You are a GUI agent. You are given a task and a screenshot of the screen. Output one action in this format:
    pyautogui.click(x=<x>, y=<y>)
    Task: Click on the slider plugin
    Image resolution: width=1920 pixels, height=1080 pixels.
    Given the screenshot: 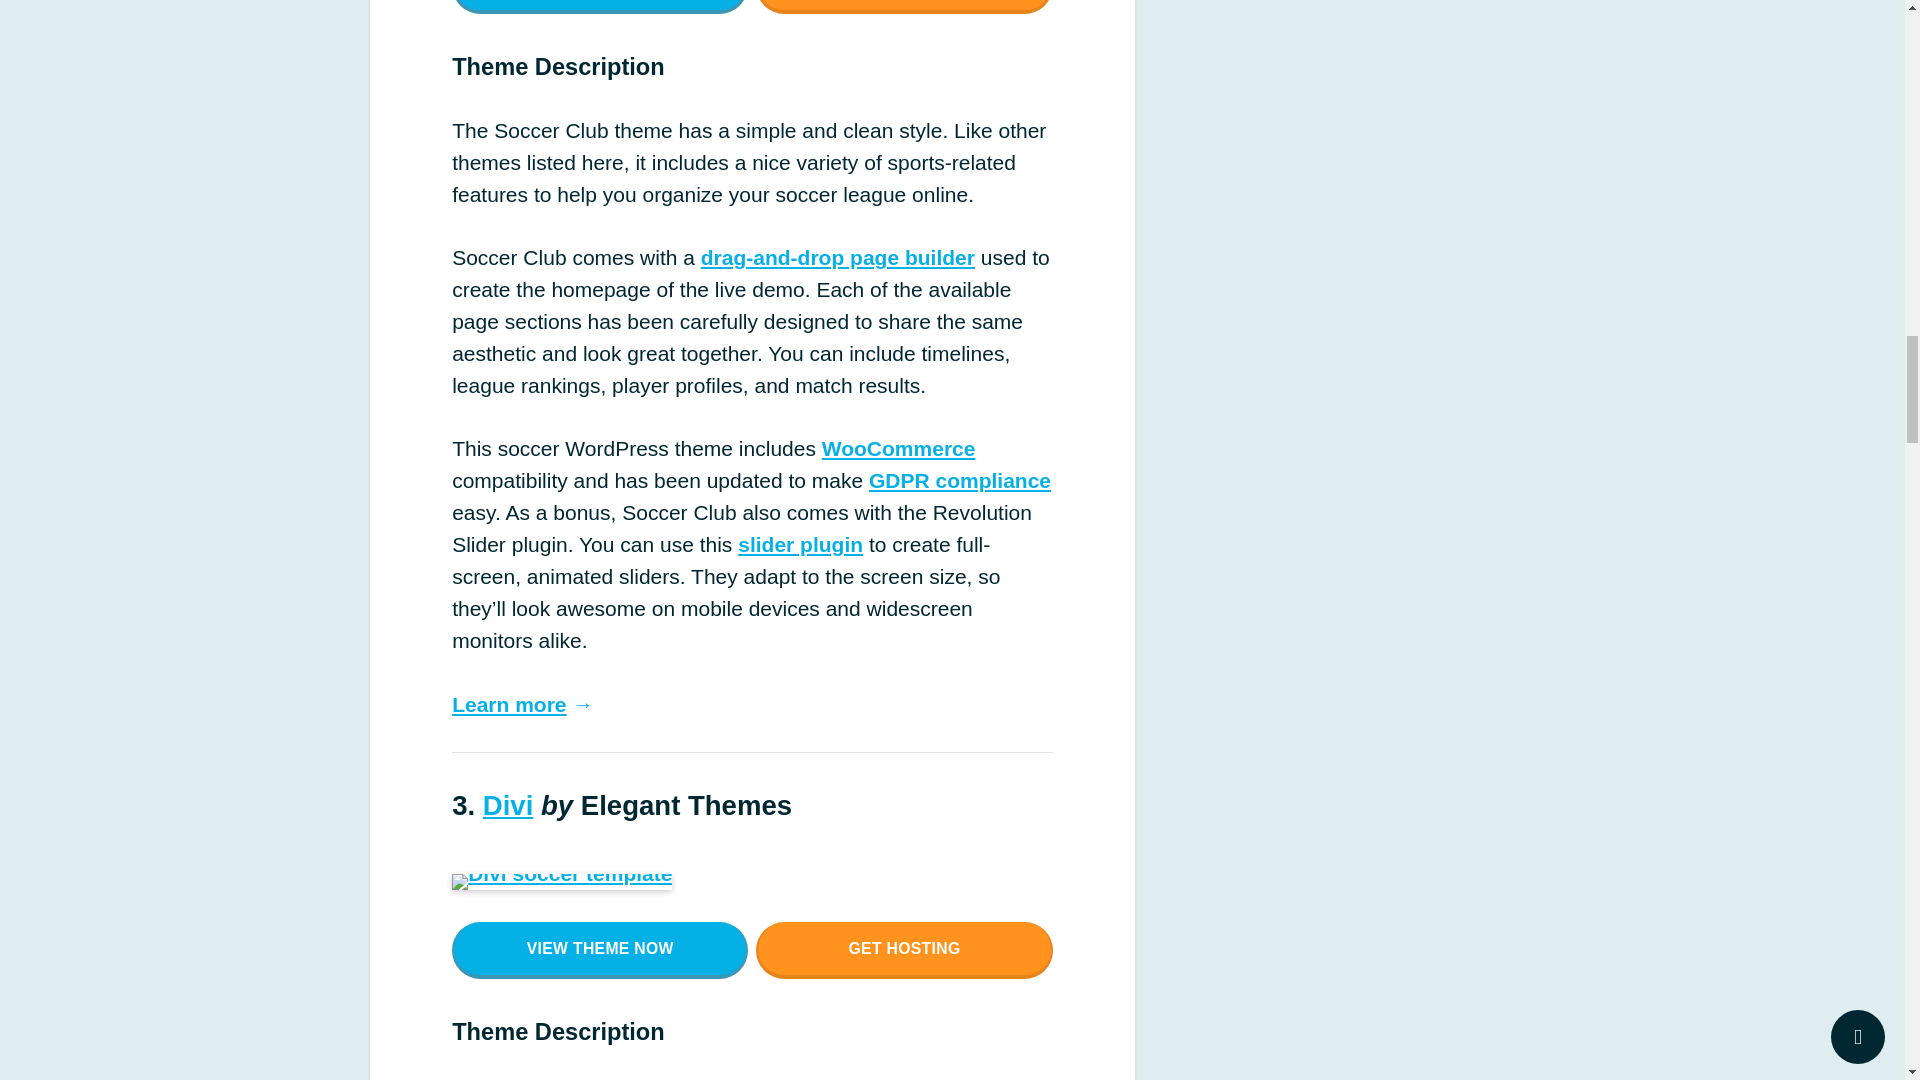 What is the action you would take?
    pyautogui.click(x=800, y=544)
    